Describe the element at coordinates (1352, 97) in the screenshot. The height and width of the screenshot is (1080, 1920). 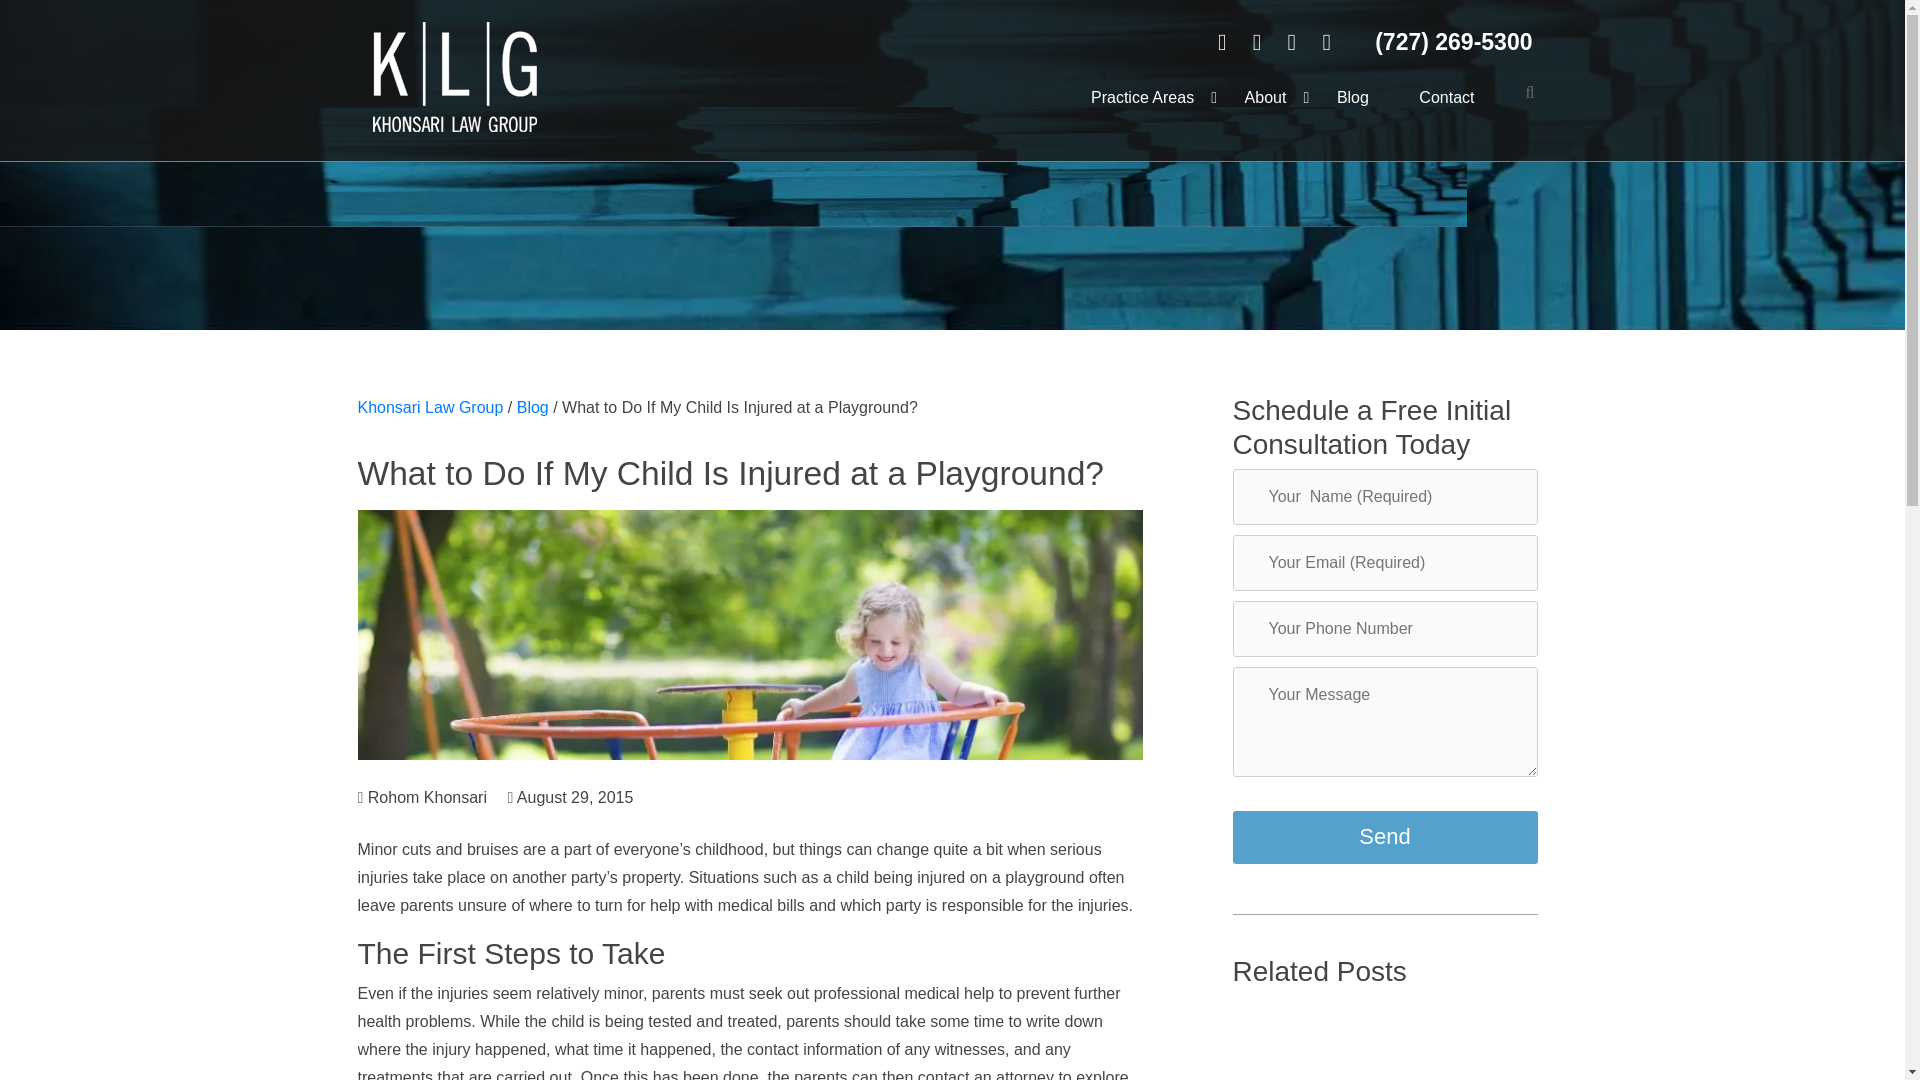
I see `Blog` at that location.